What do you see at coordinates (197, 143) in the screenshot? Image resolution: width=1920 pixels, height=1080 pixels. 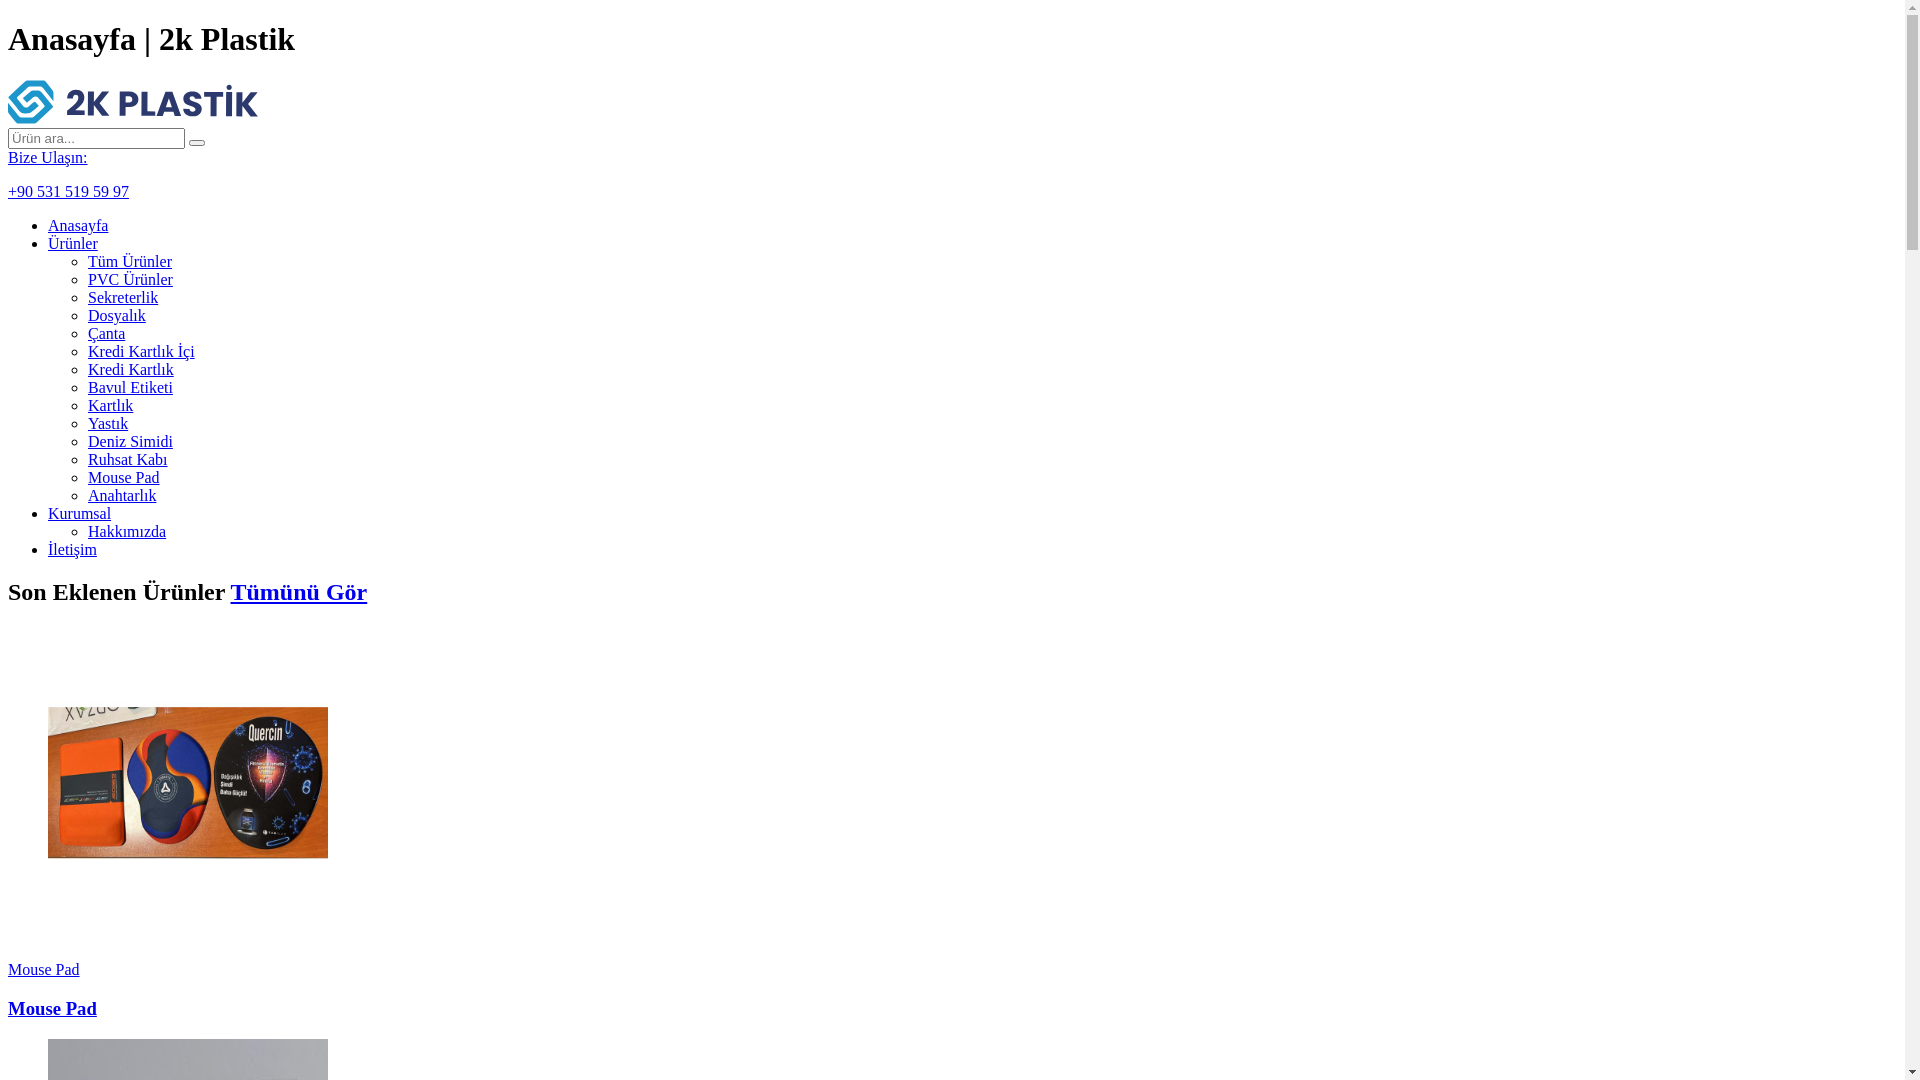 I see `submit-button` at bounding box center [197, 143].